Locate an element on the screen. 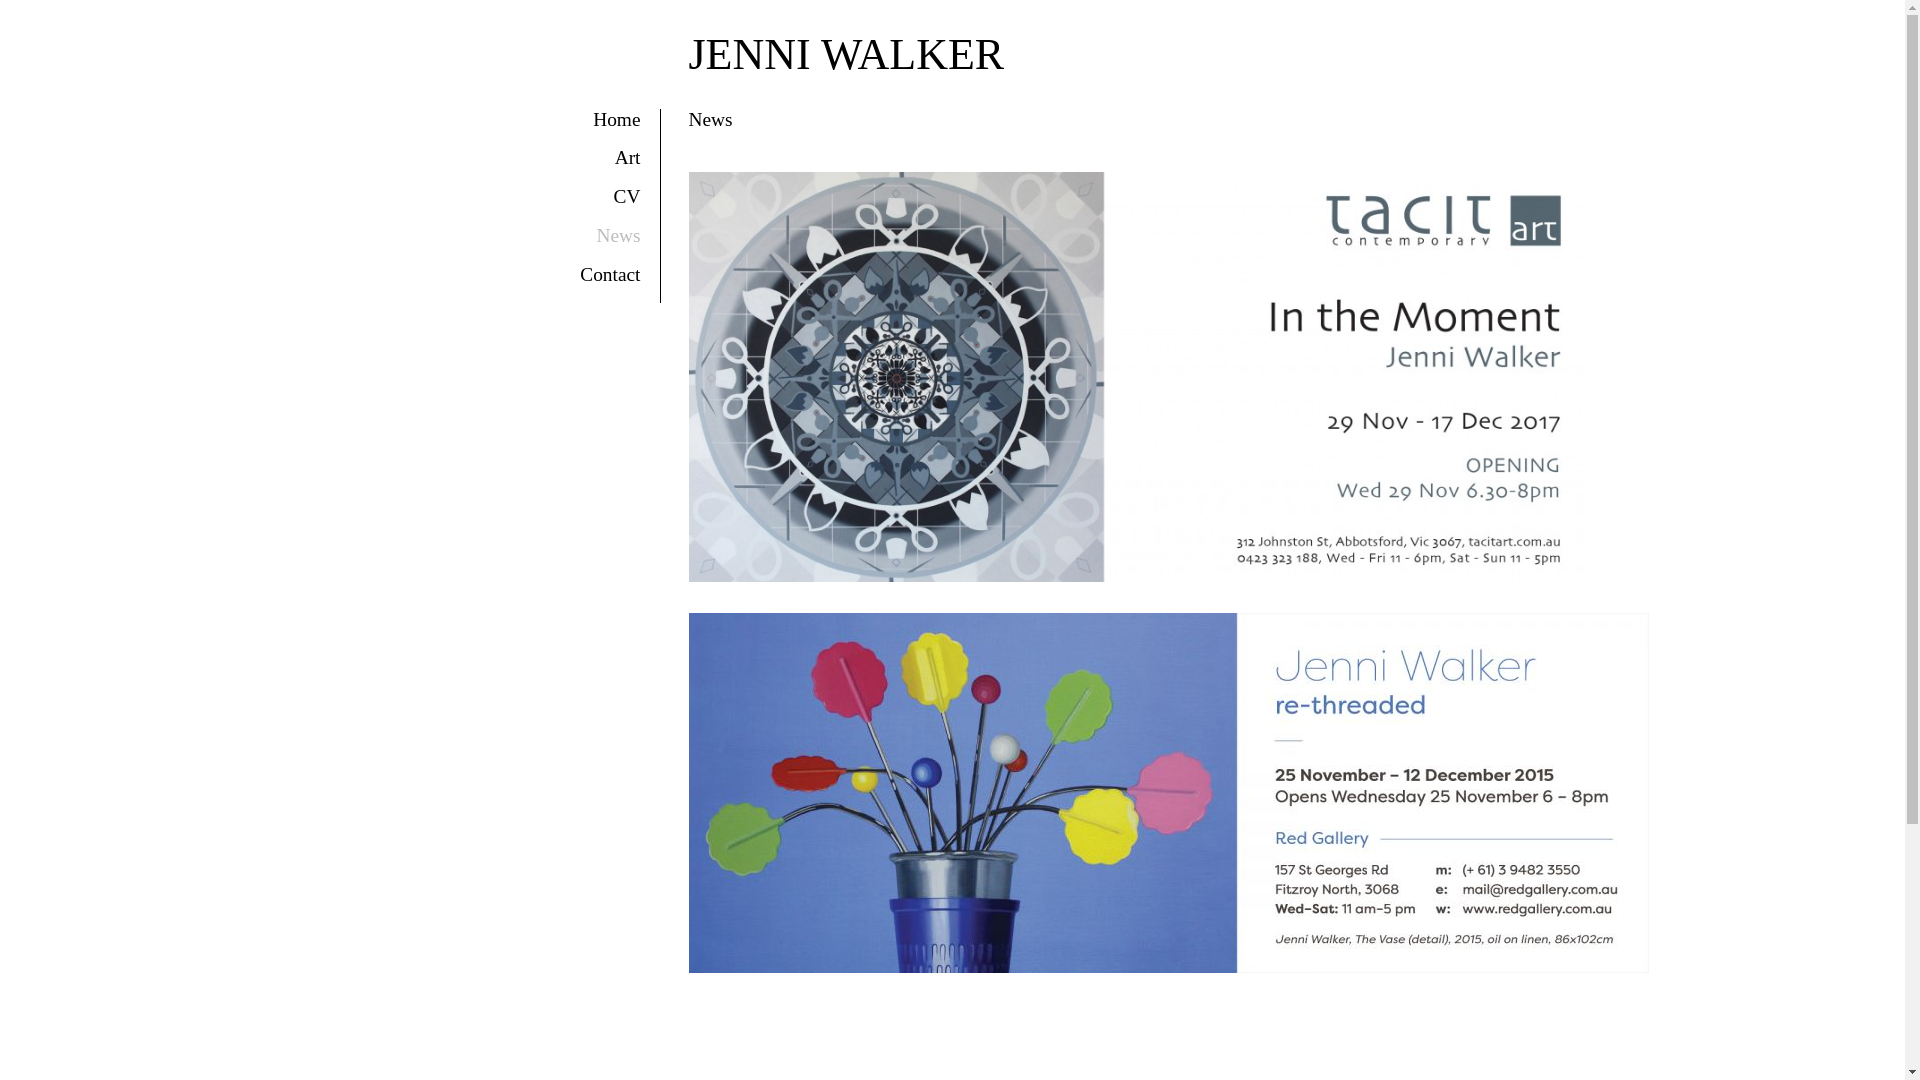 Image resolution: width=1920 pixels, height=1080 pixels. Home is located at coordinates (616, 120).